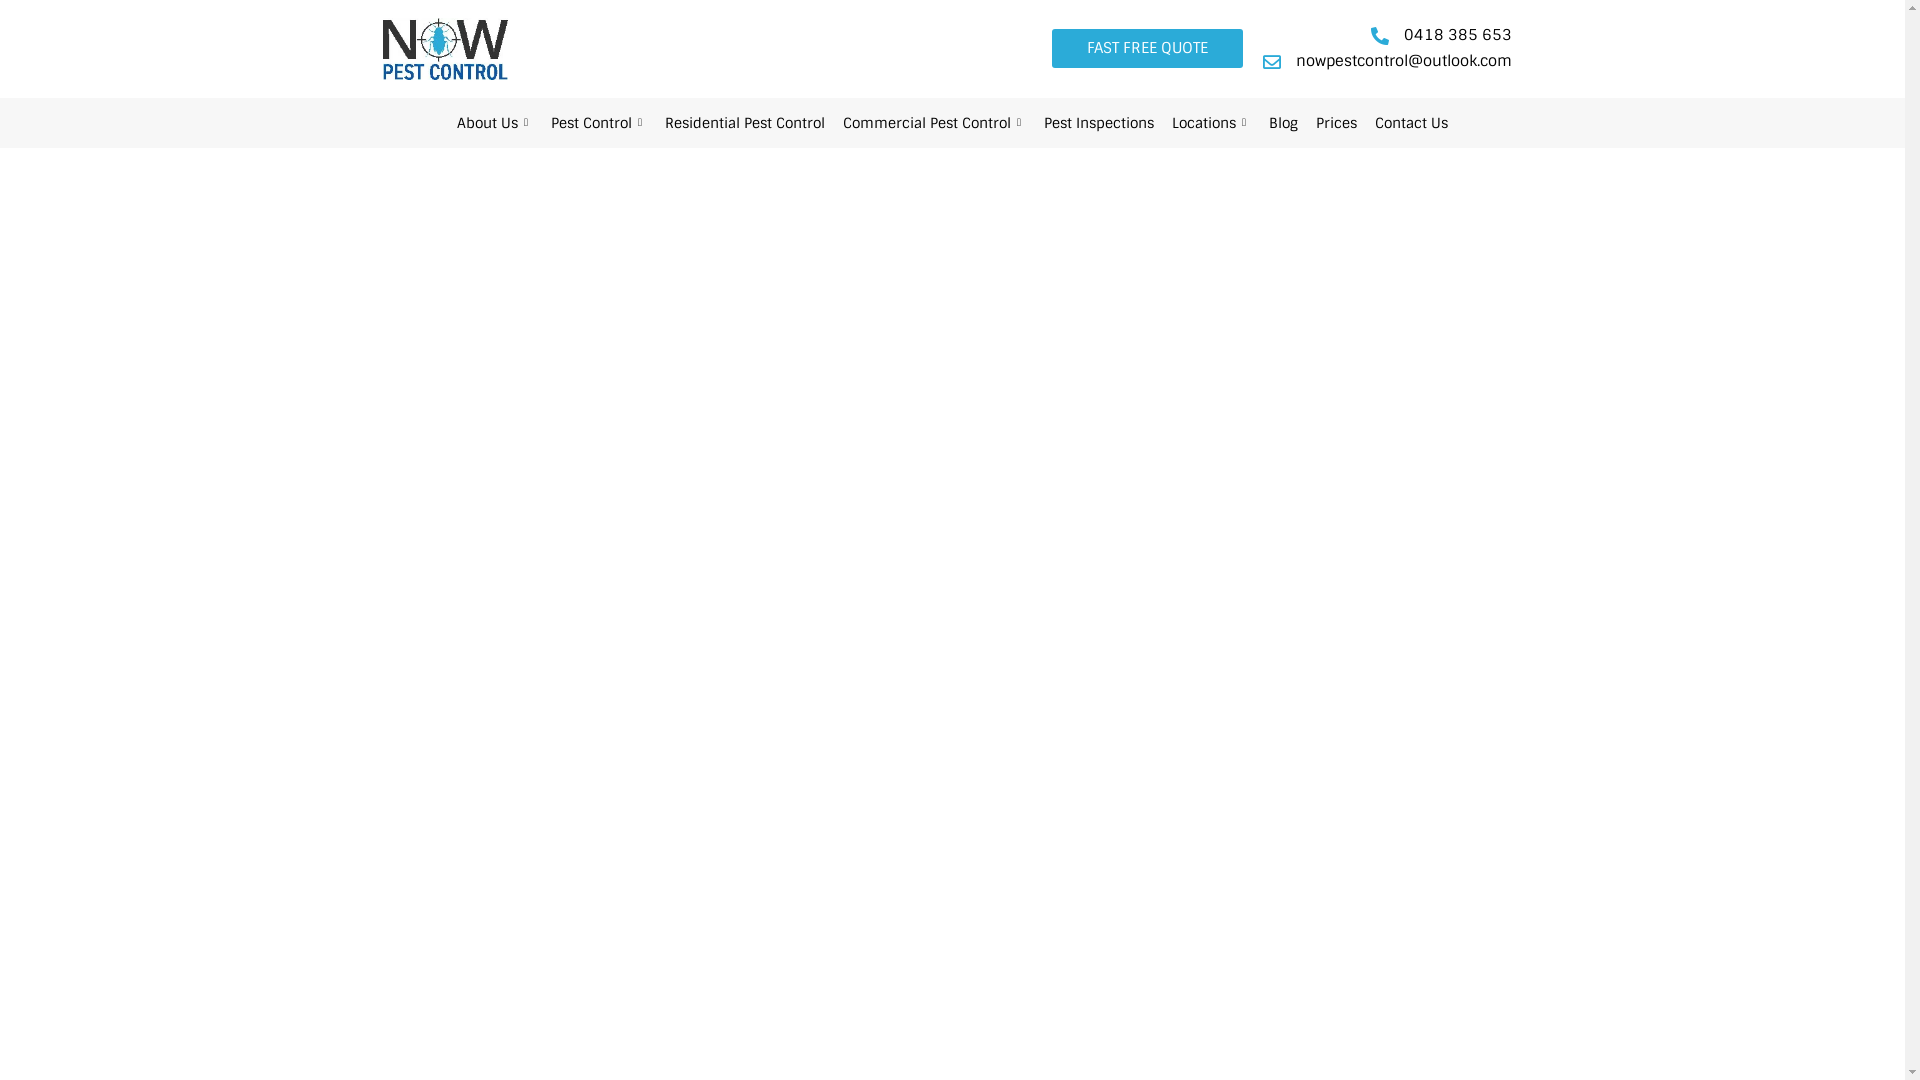 Image resolution: width=1920 pixels, height=1080 pixels. Describe the element at coordinates (1284, 123) in the screenshot. I see `Blog` at that location.